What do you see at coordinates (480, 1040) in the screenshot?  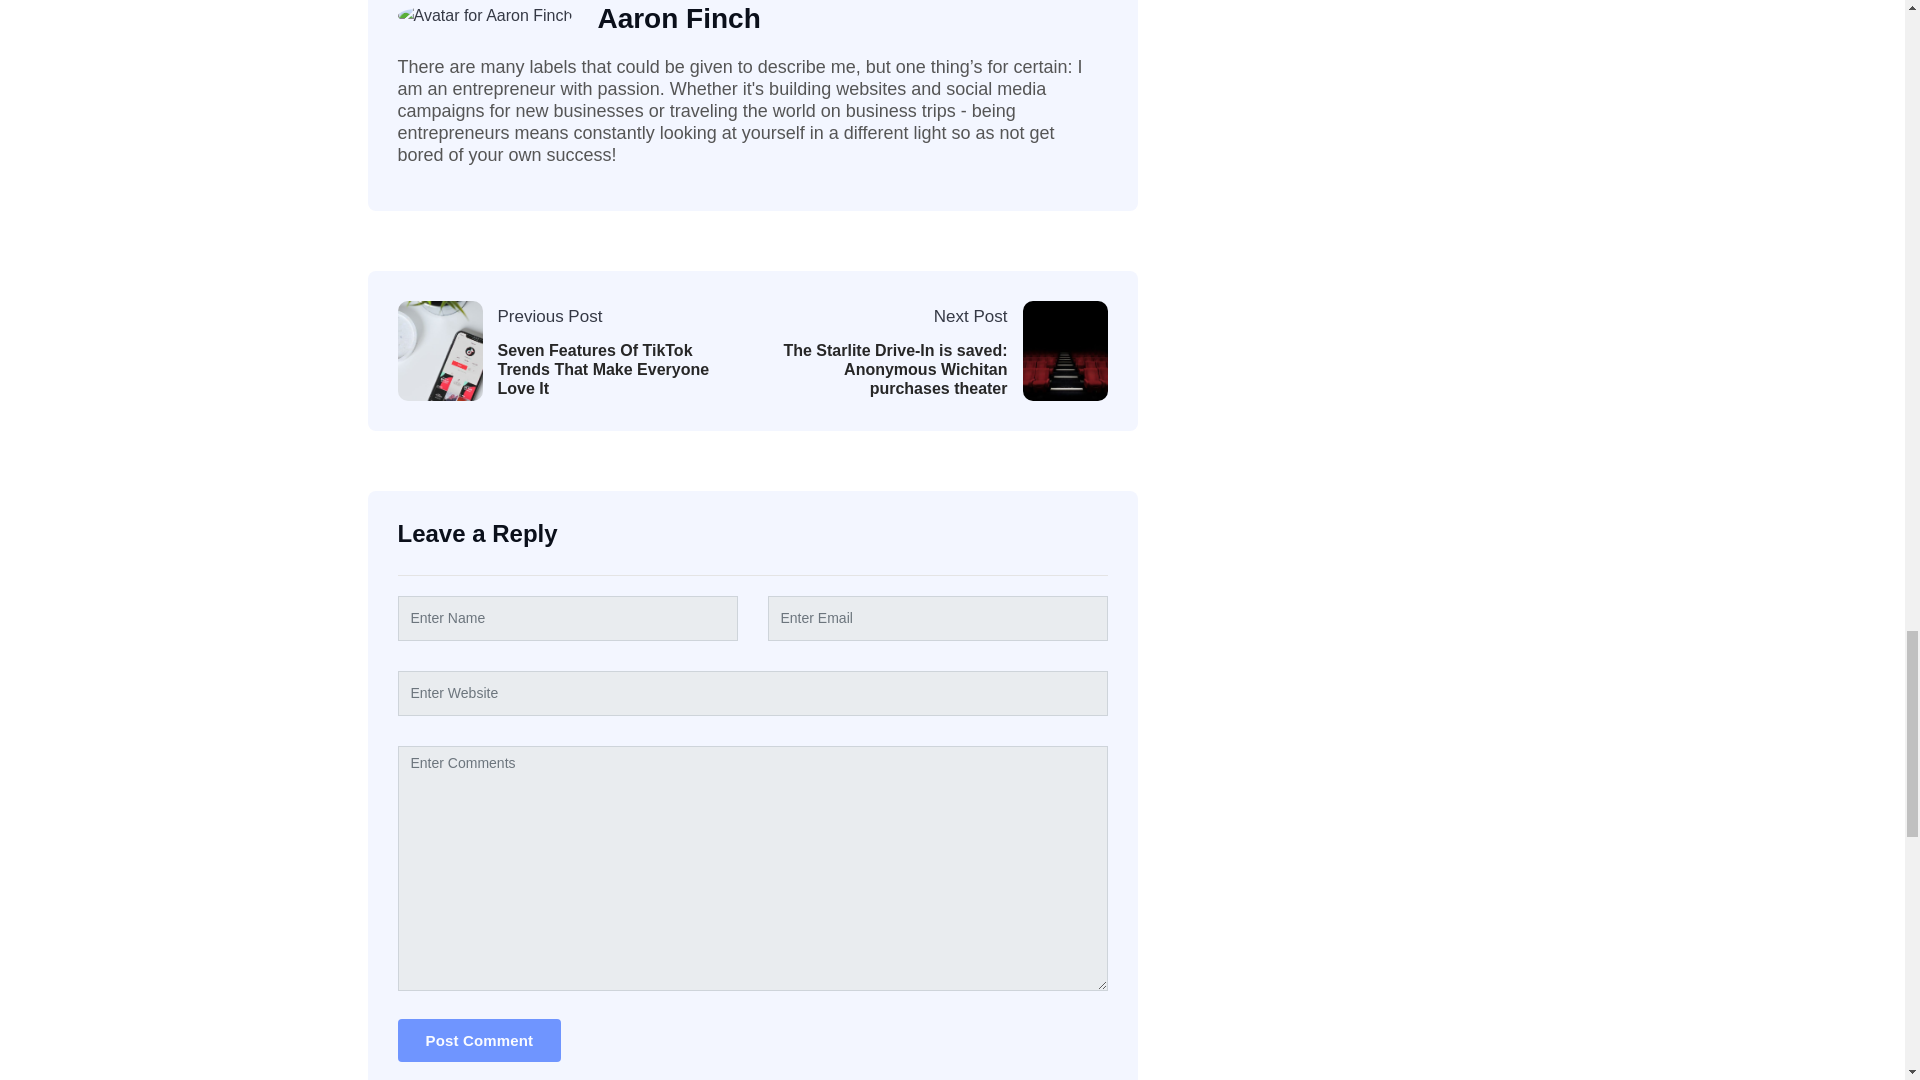 I see `Post Comment` at bounding box center [480, 1040].